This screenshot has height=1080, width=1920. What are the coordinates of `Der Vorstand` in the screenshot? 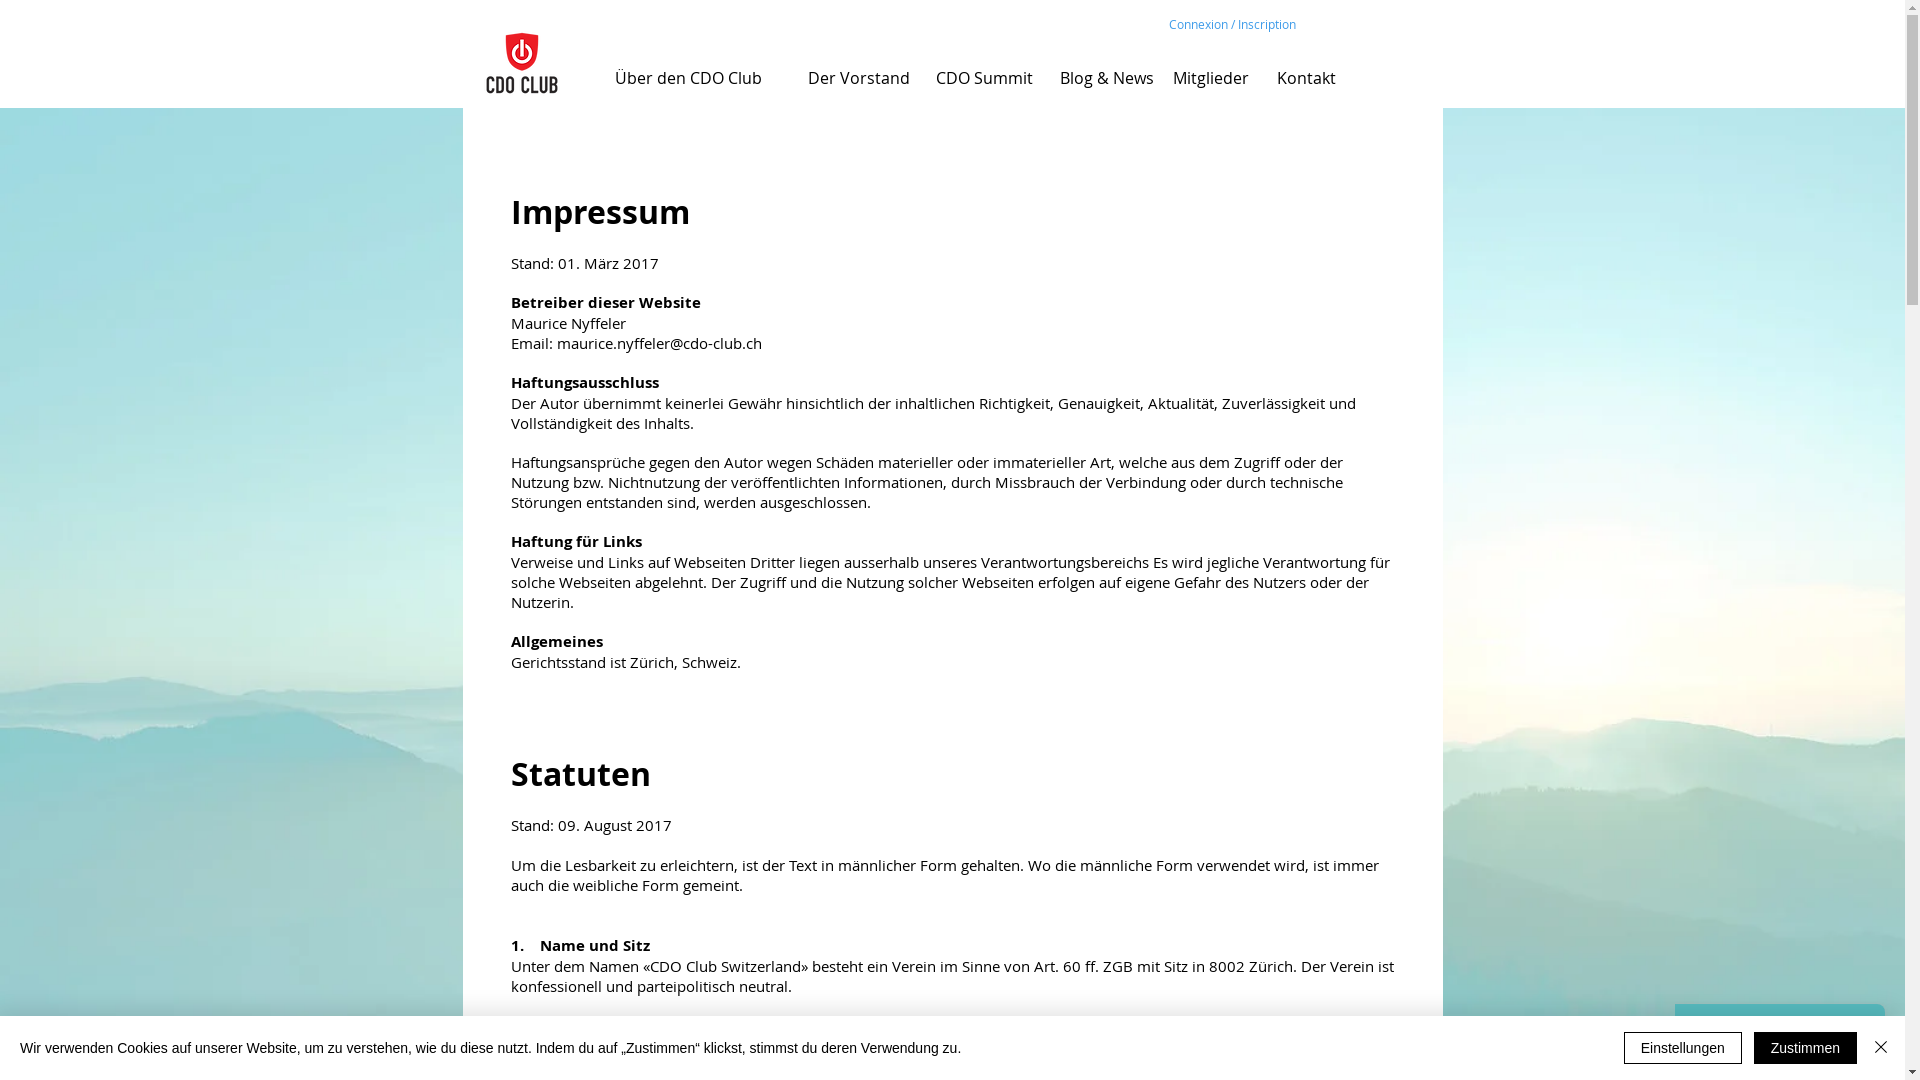 It's located at (859, 78).